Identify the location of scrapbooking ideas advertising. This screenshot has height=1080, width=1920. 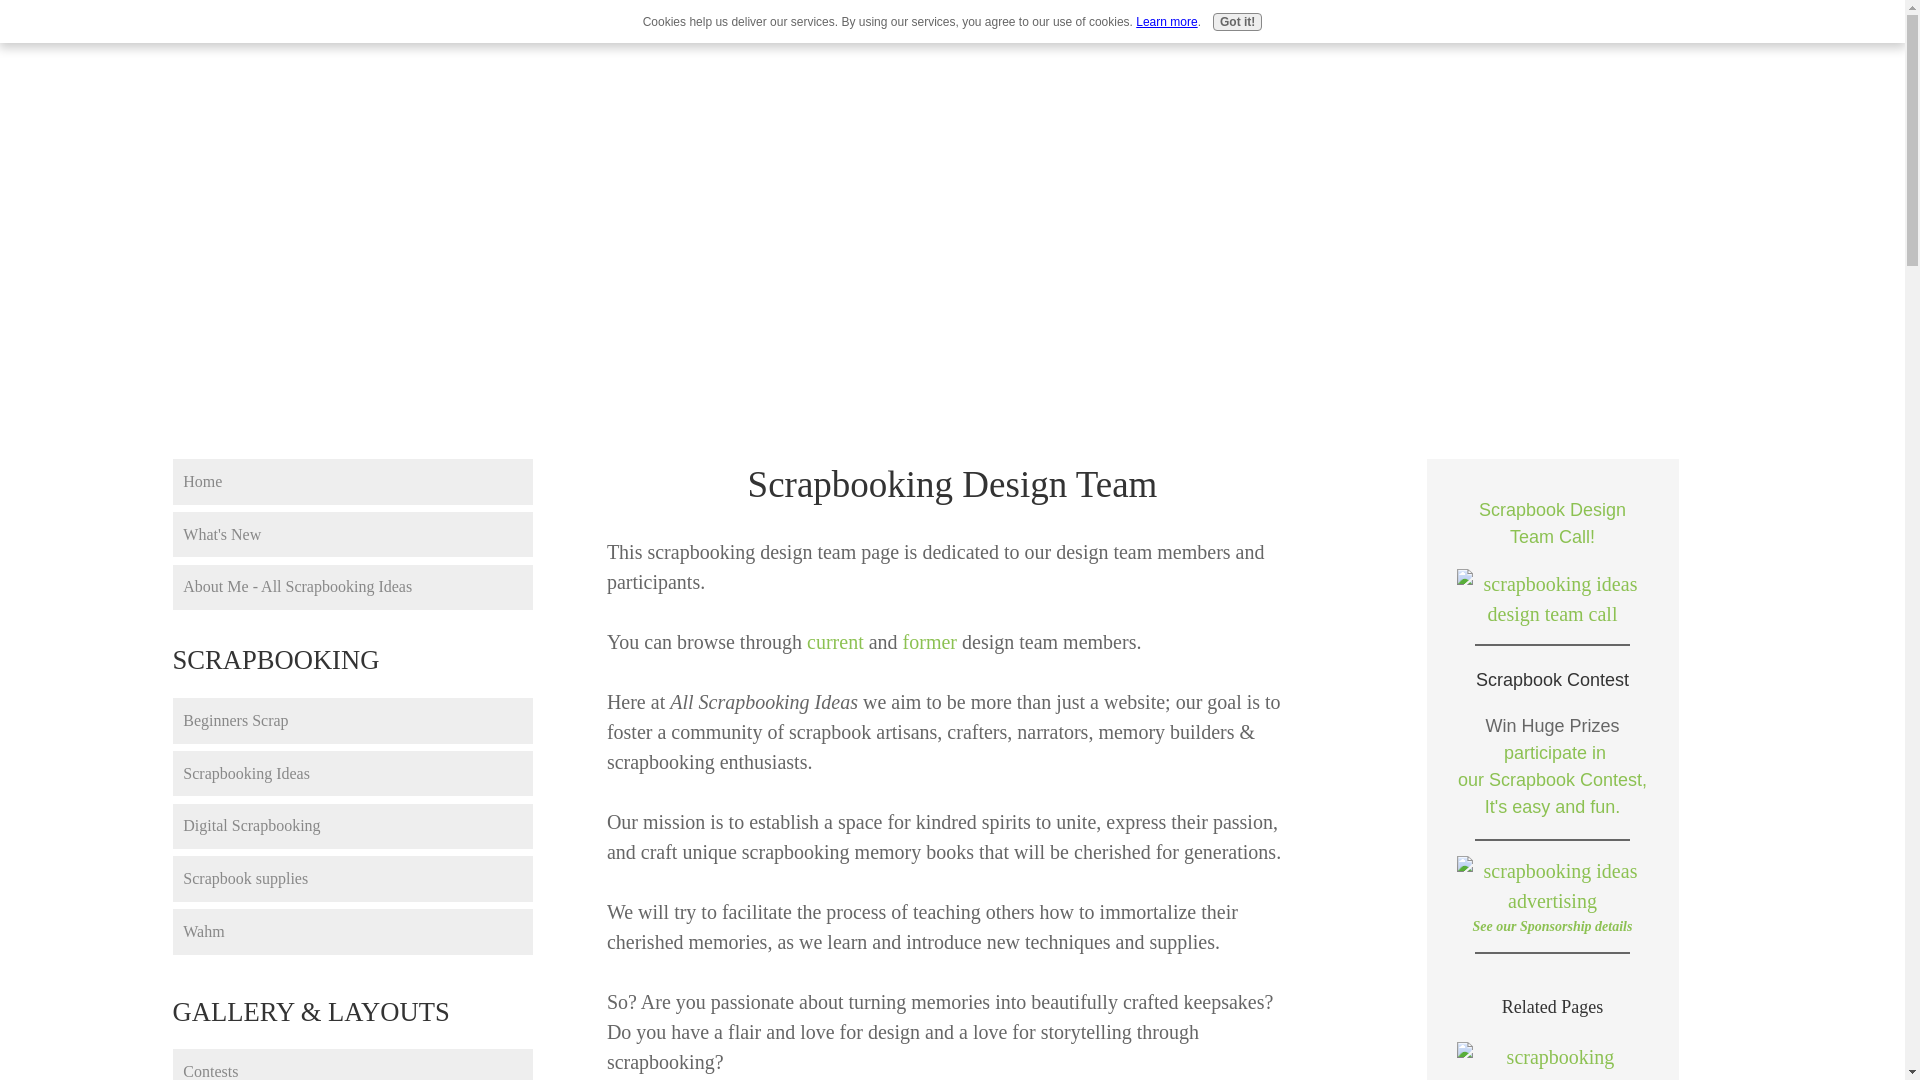
(1551, 886).